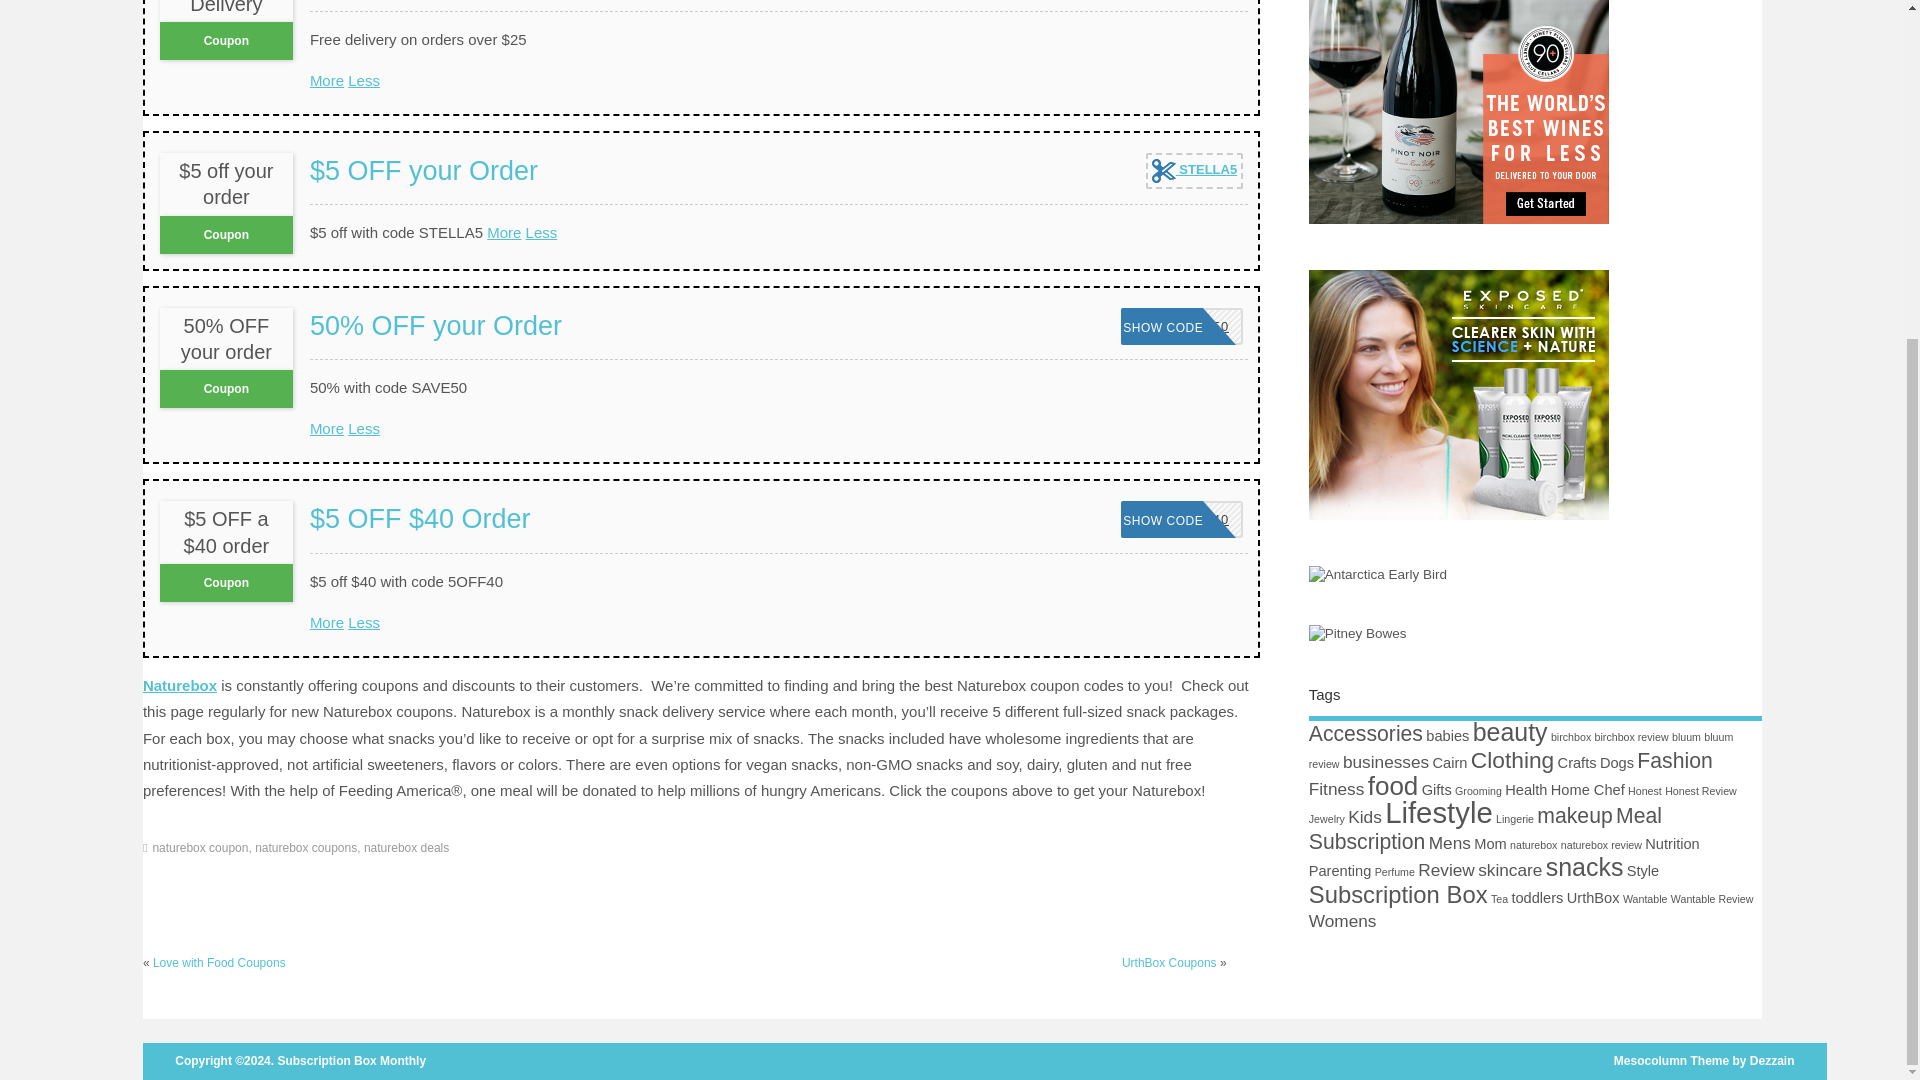 This screenshot has height=1080, width=1920. Describe the element at coordinates (1194, 171) in the screenshot. I see `naturebox deals` at that location.